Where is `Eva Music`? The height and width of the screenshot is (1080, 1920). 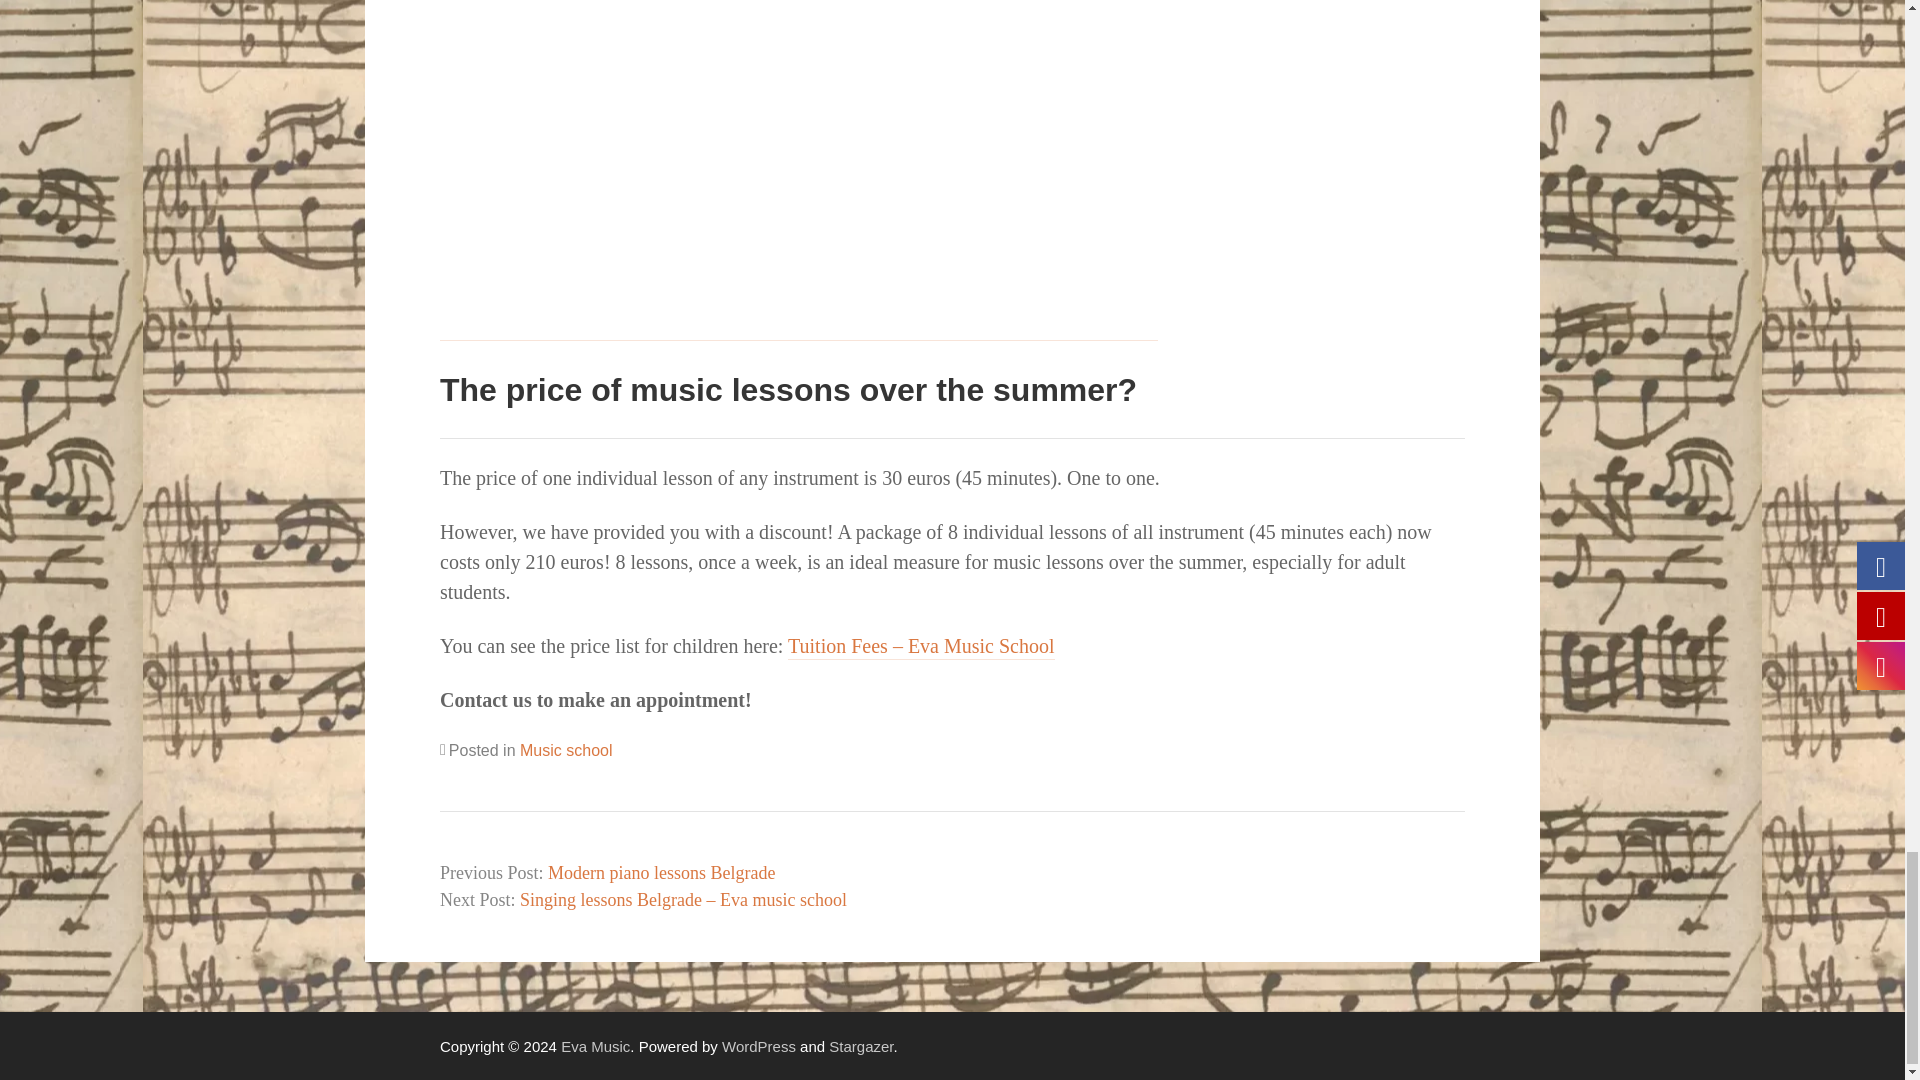
Eva Music is located at coordinates (594, 1046).